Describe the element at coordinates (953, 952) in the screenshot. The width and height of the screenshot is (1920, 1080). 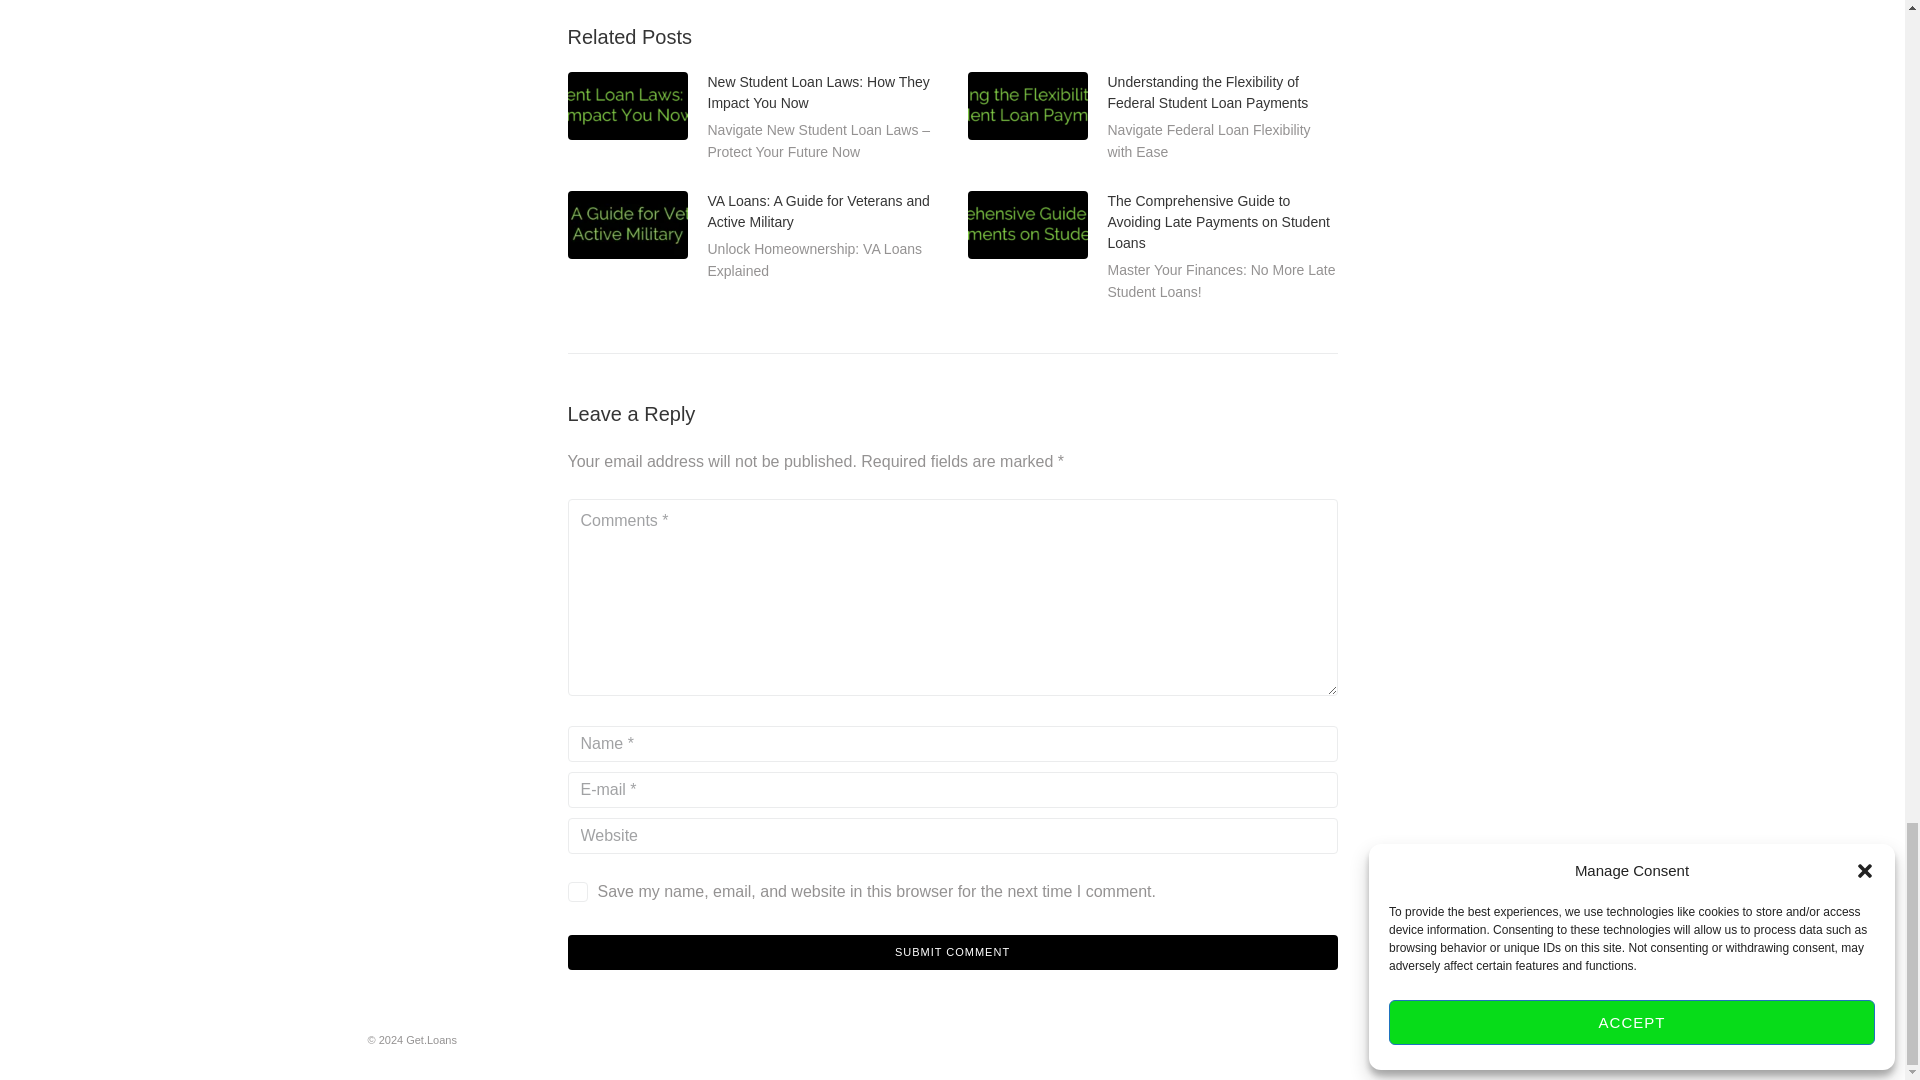
I see `Submit Comment` at that location.